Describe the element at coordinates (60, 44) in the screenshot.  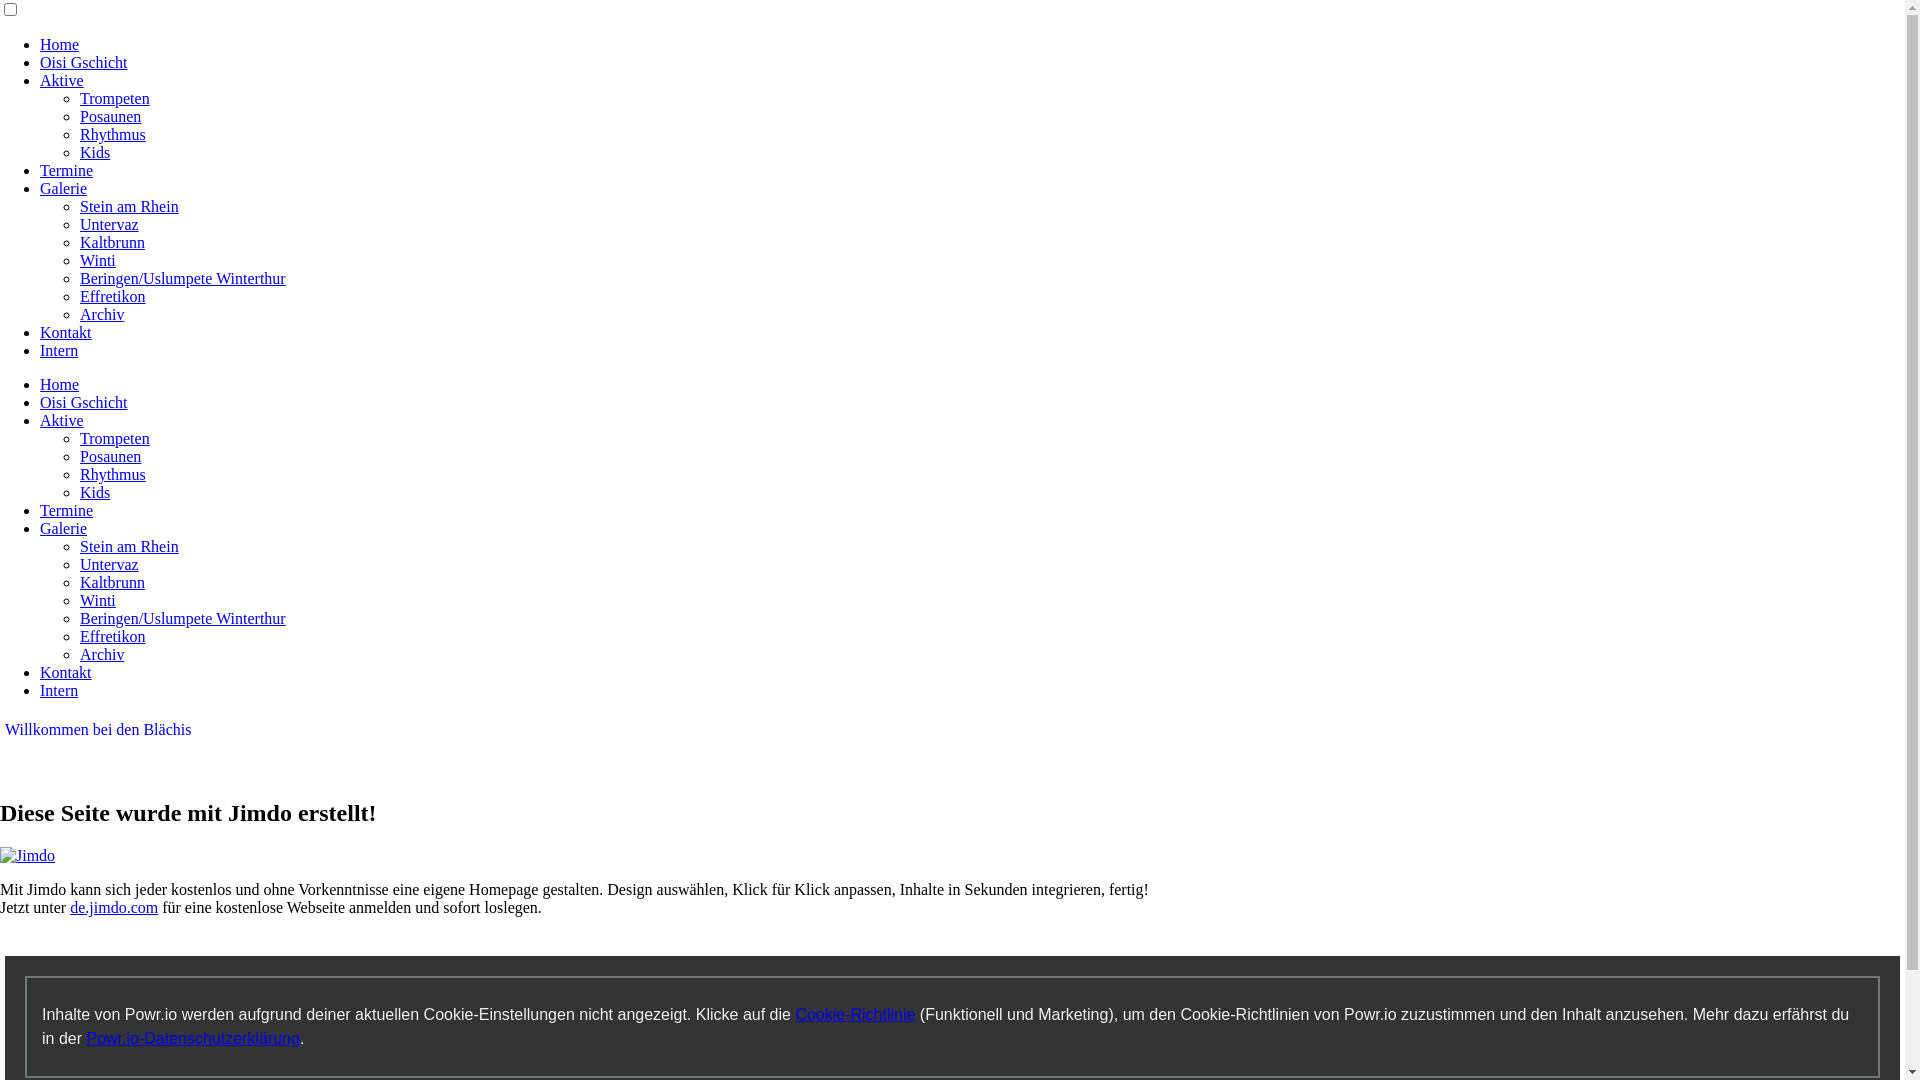
I see `Home` at that location.